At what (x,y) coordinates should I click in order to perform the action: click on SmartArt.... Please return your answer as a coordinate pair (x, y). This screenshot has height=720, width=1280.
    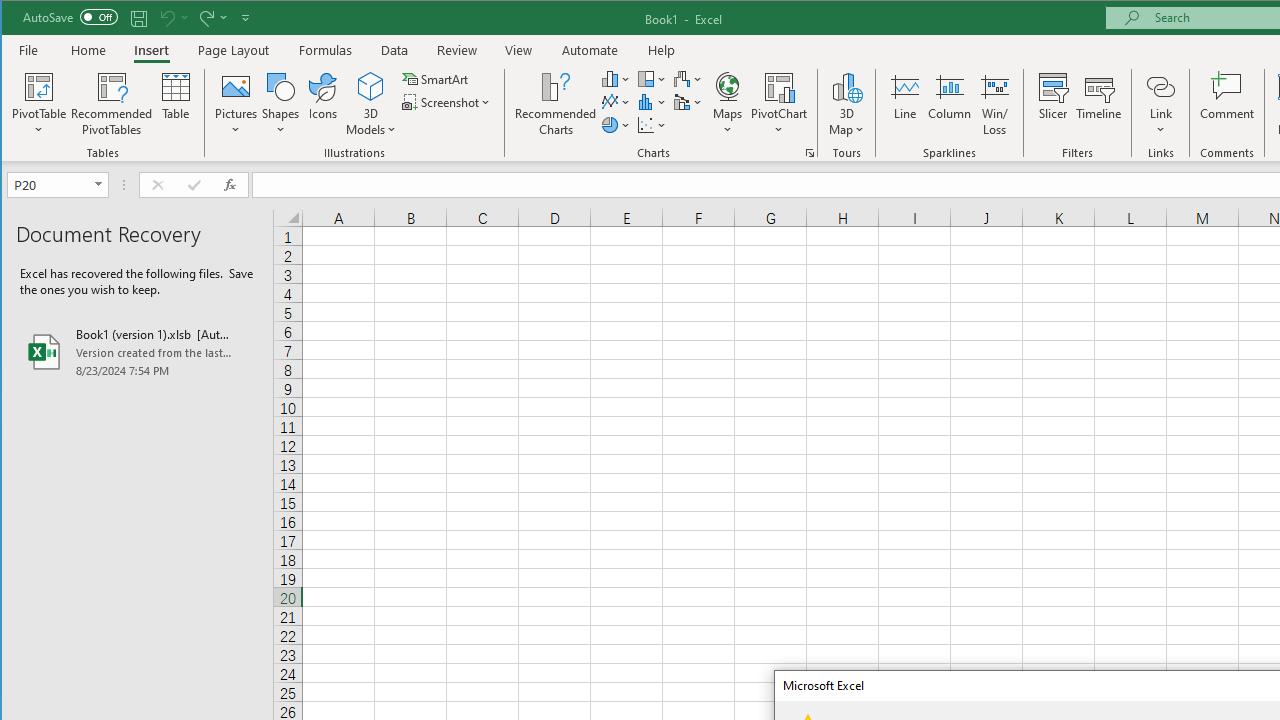
    Looking at the image, I should click on (436, 78).